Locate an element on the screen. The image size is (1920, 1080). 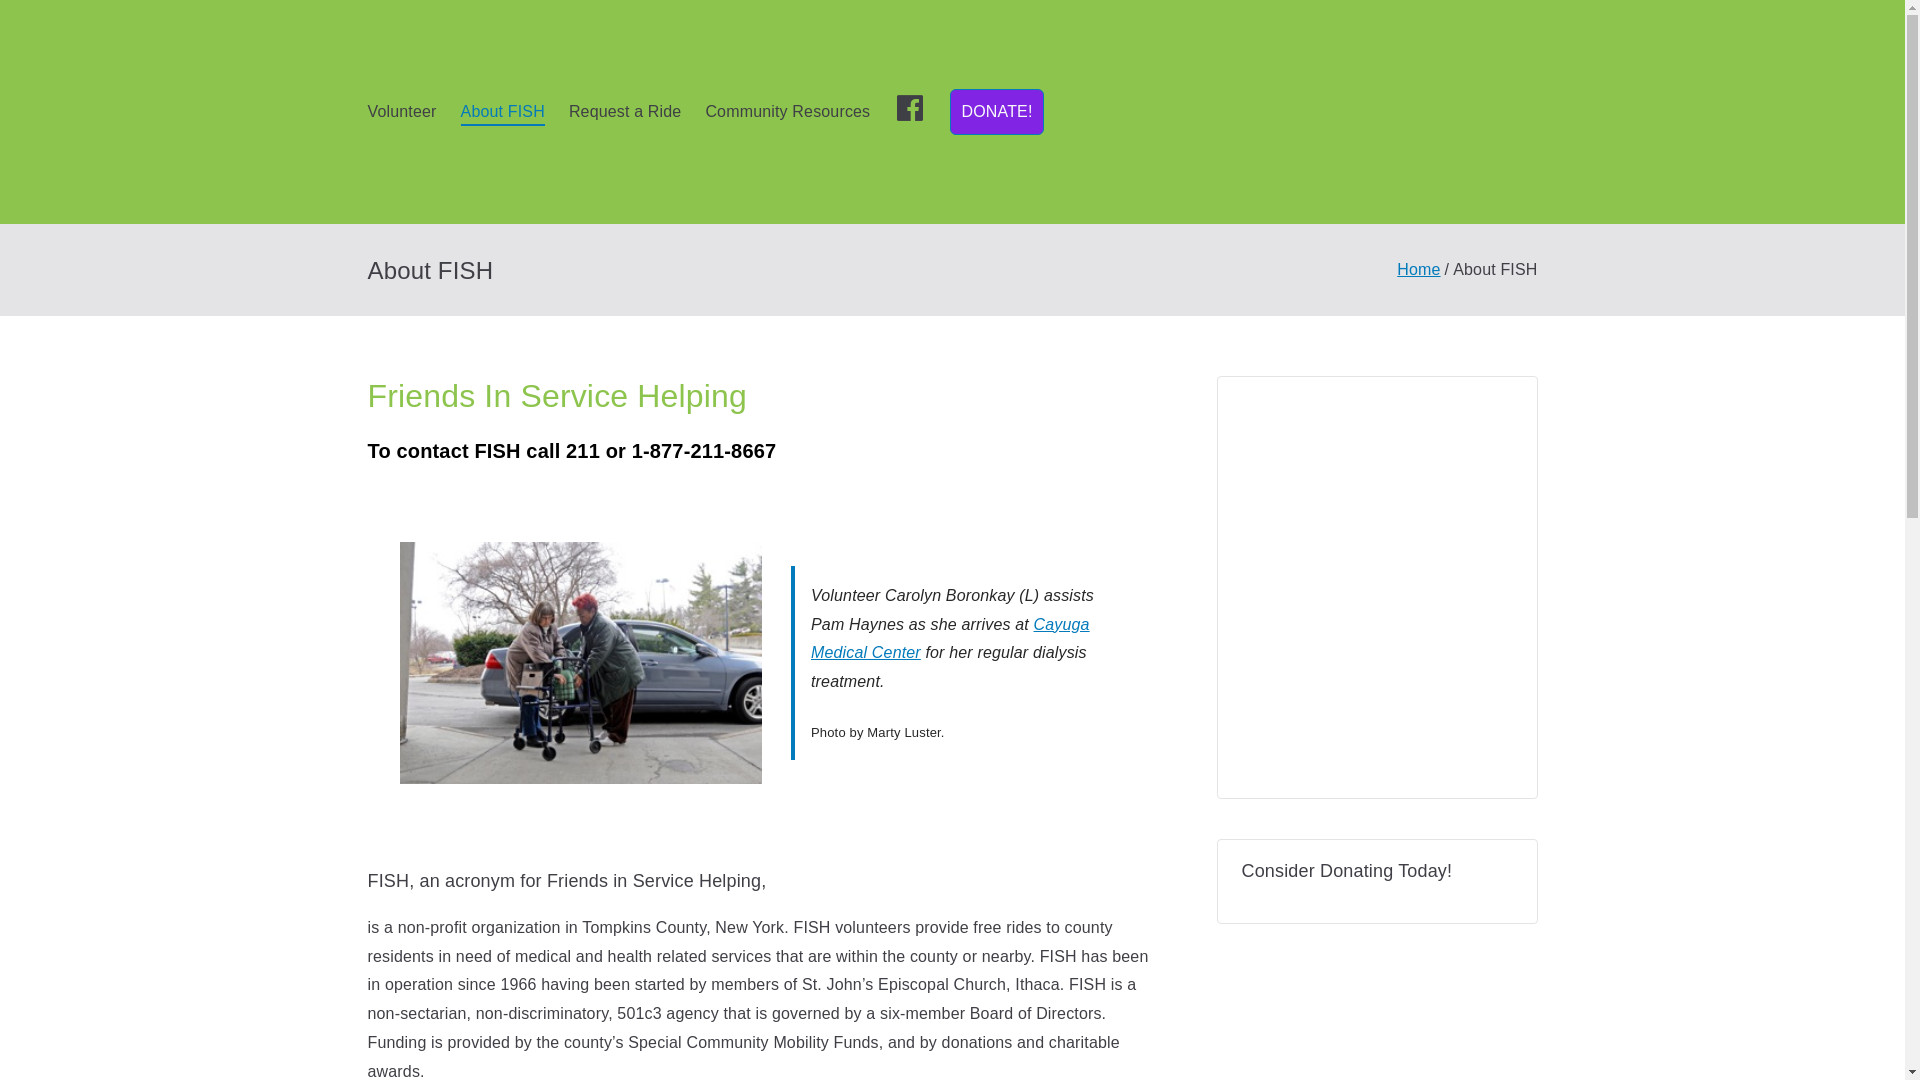
Home is located at coordinates (1418, 269).